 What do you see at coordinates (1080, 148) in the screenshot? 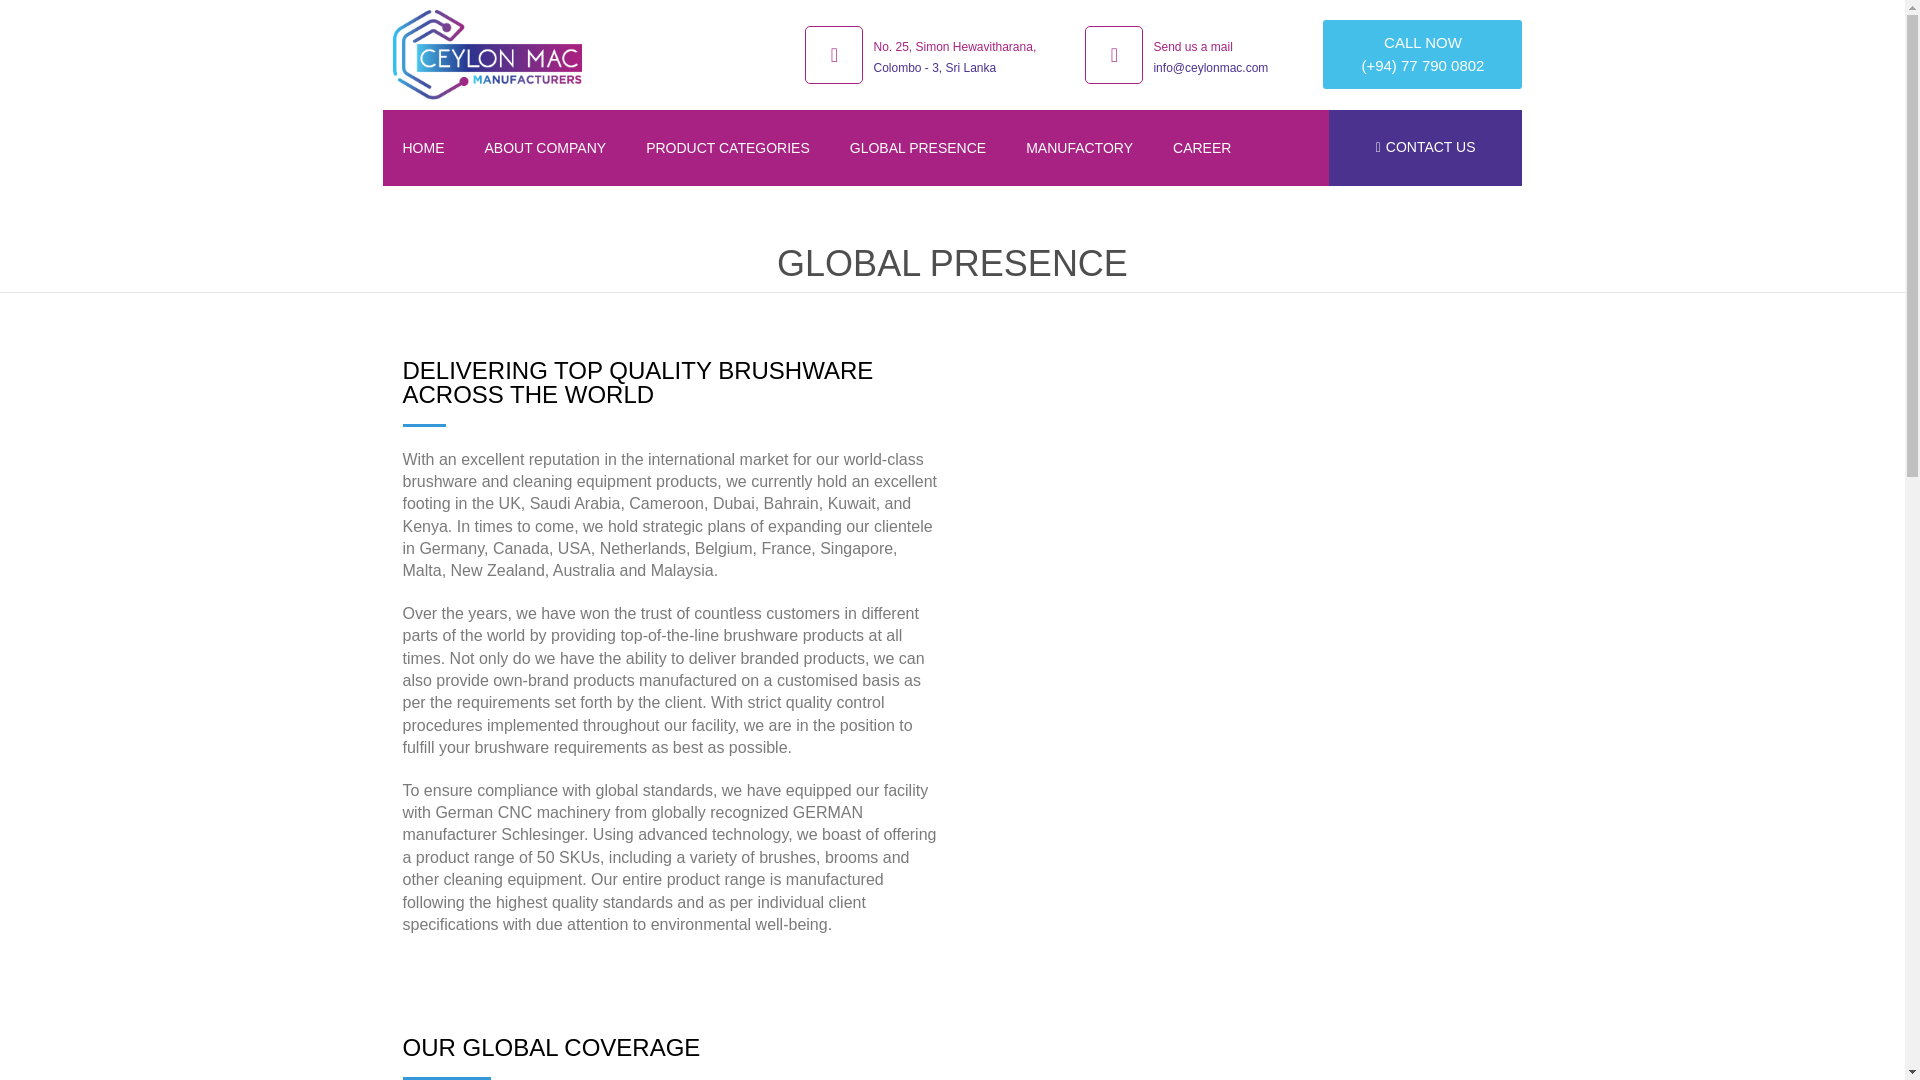
I see `MANUFACTORY` at bounding box center [1080, 148].